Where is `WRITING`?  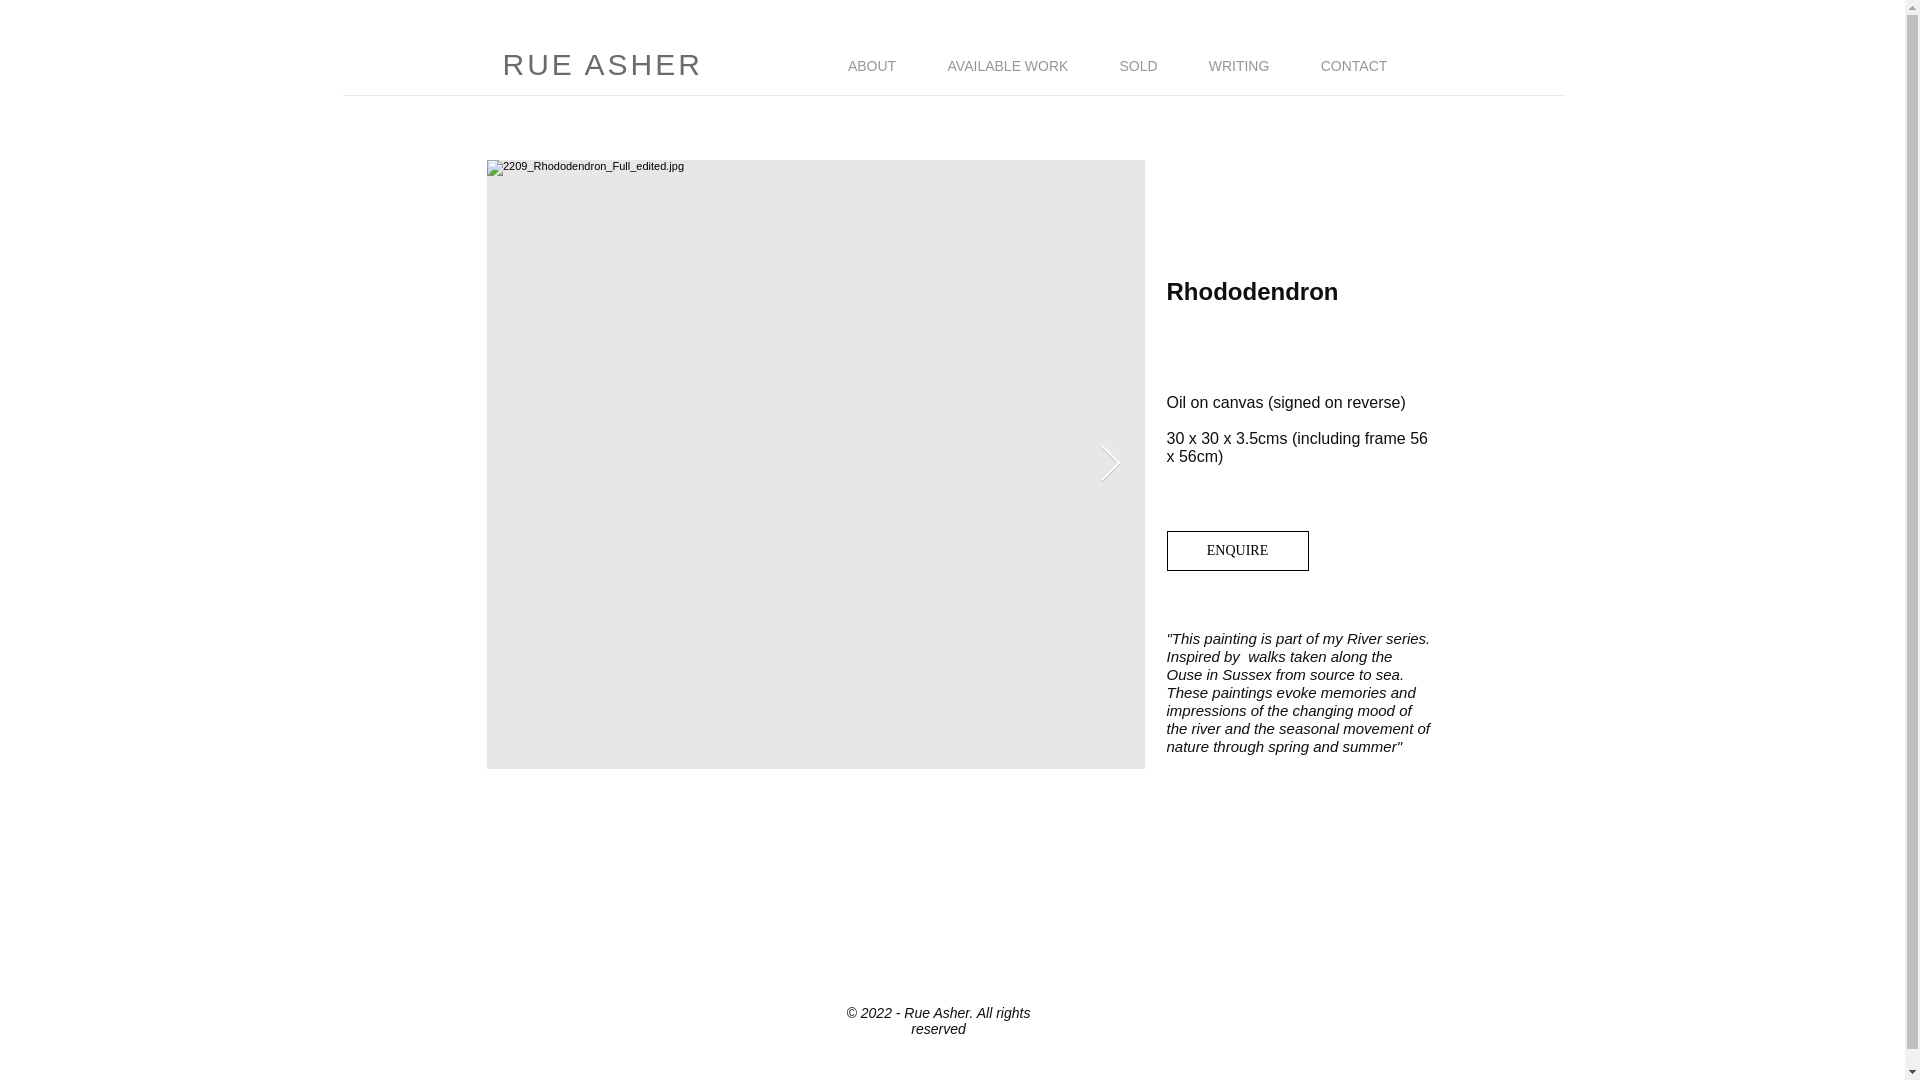 WRITING is located at coordinates (1238, 66).